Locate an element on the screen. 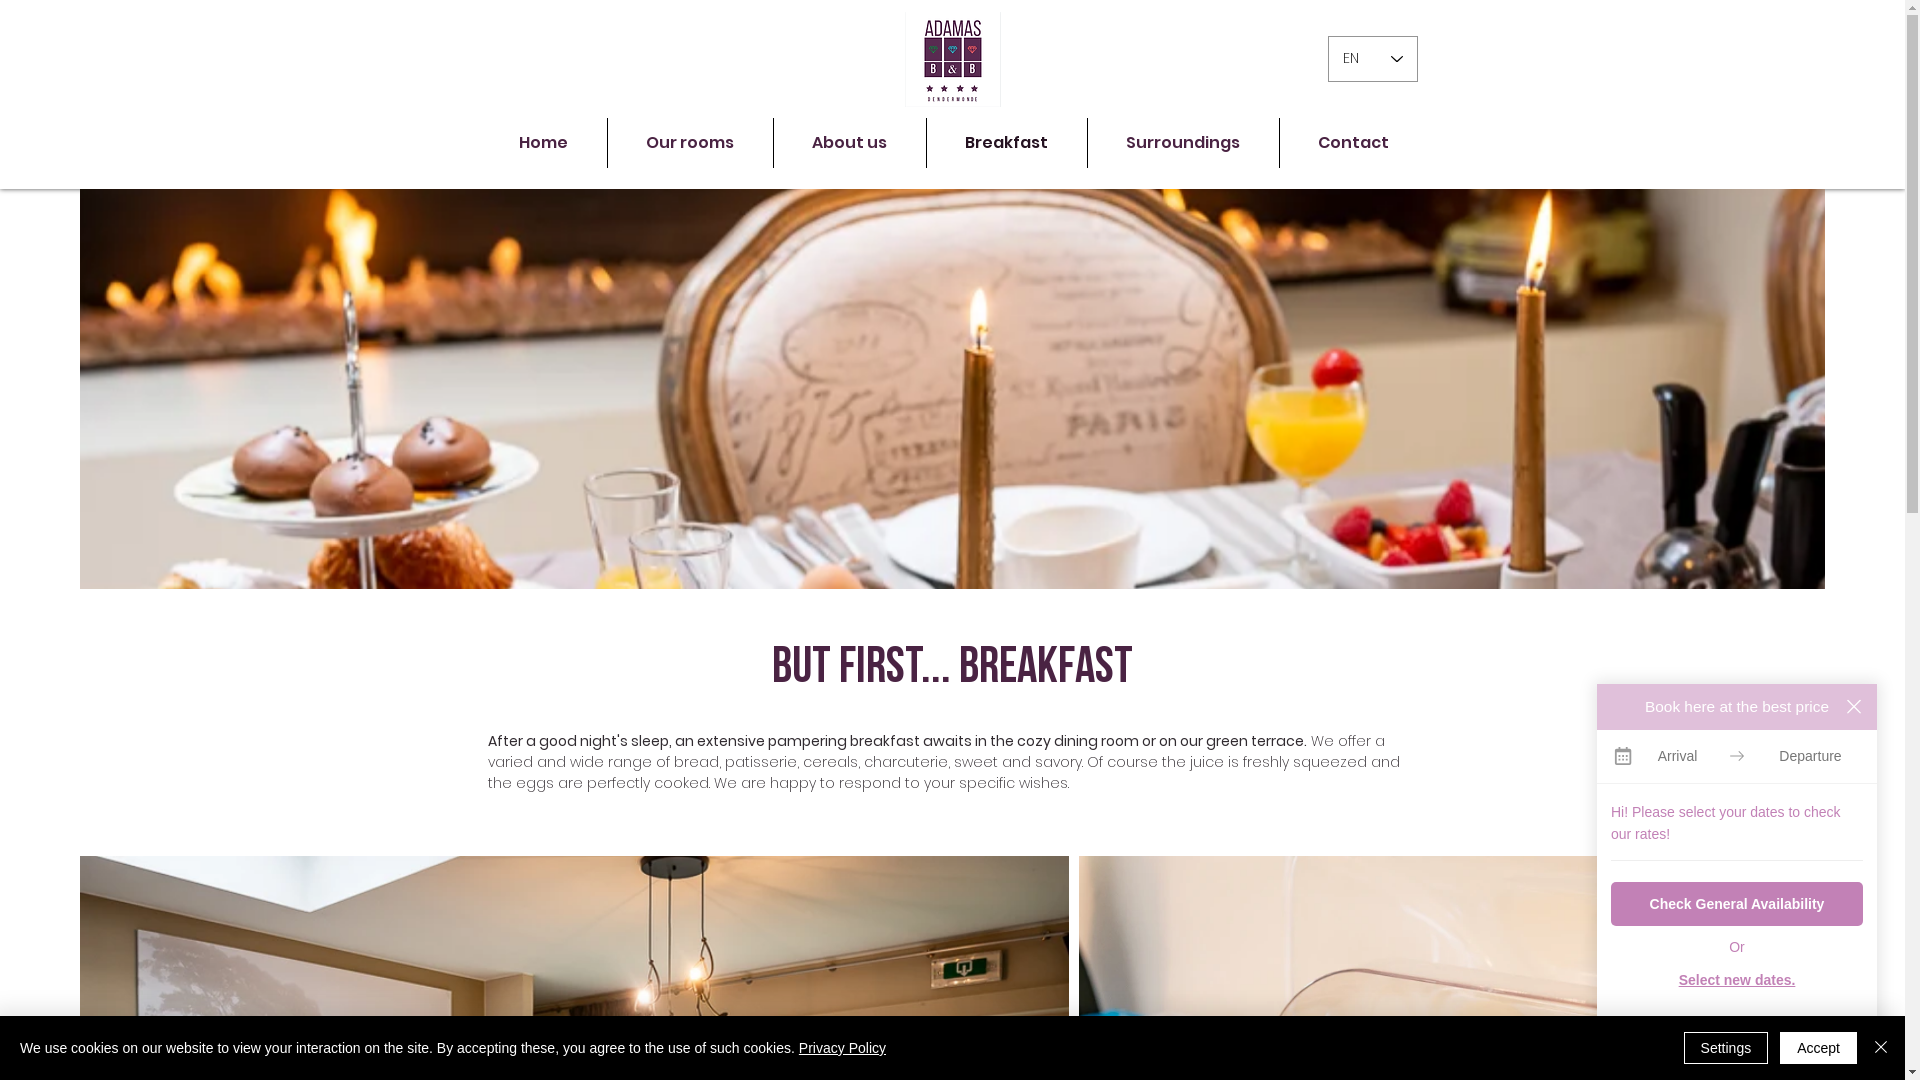  Breakfast is located at coordinates (1006, 143).